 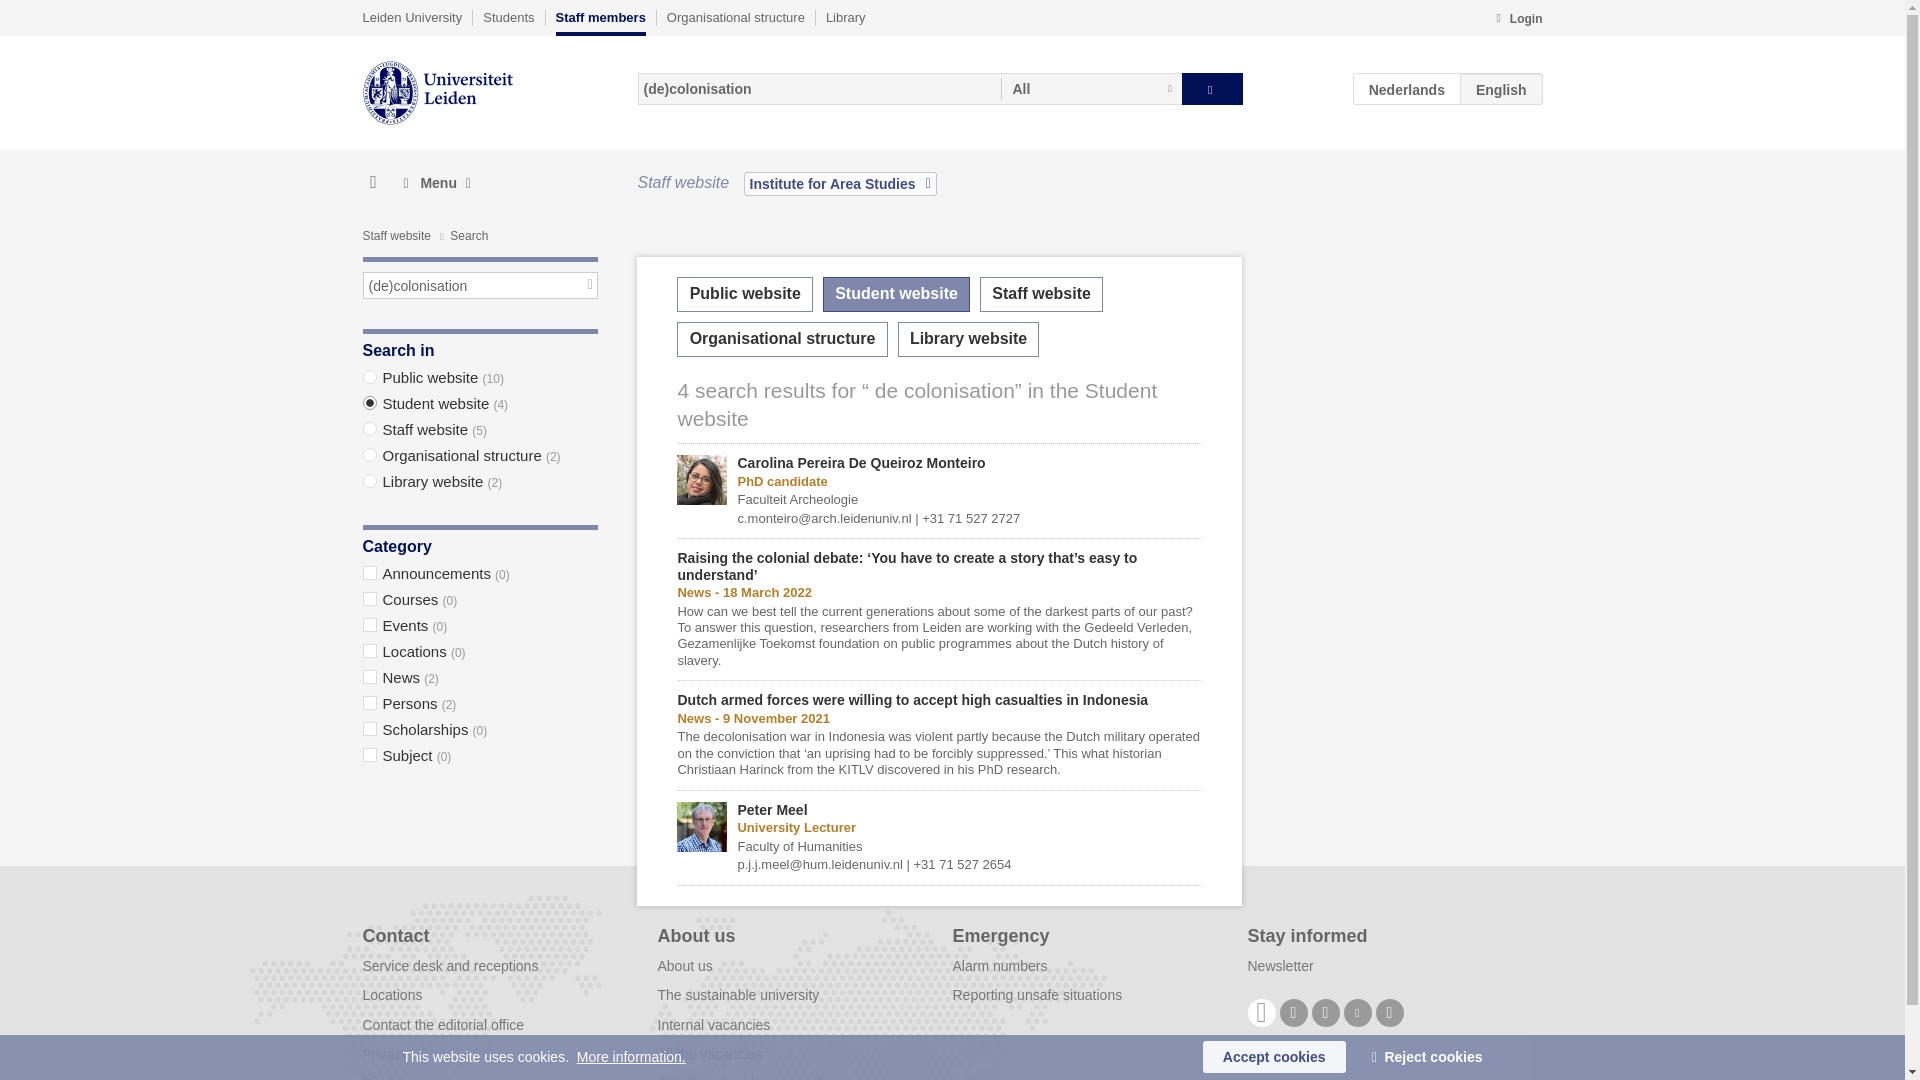 I want to click on Students, so click(x=508, y=17).